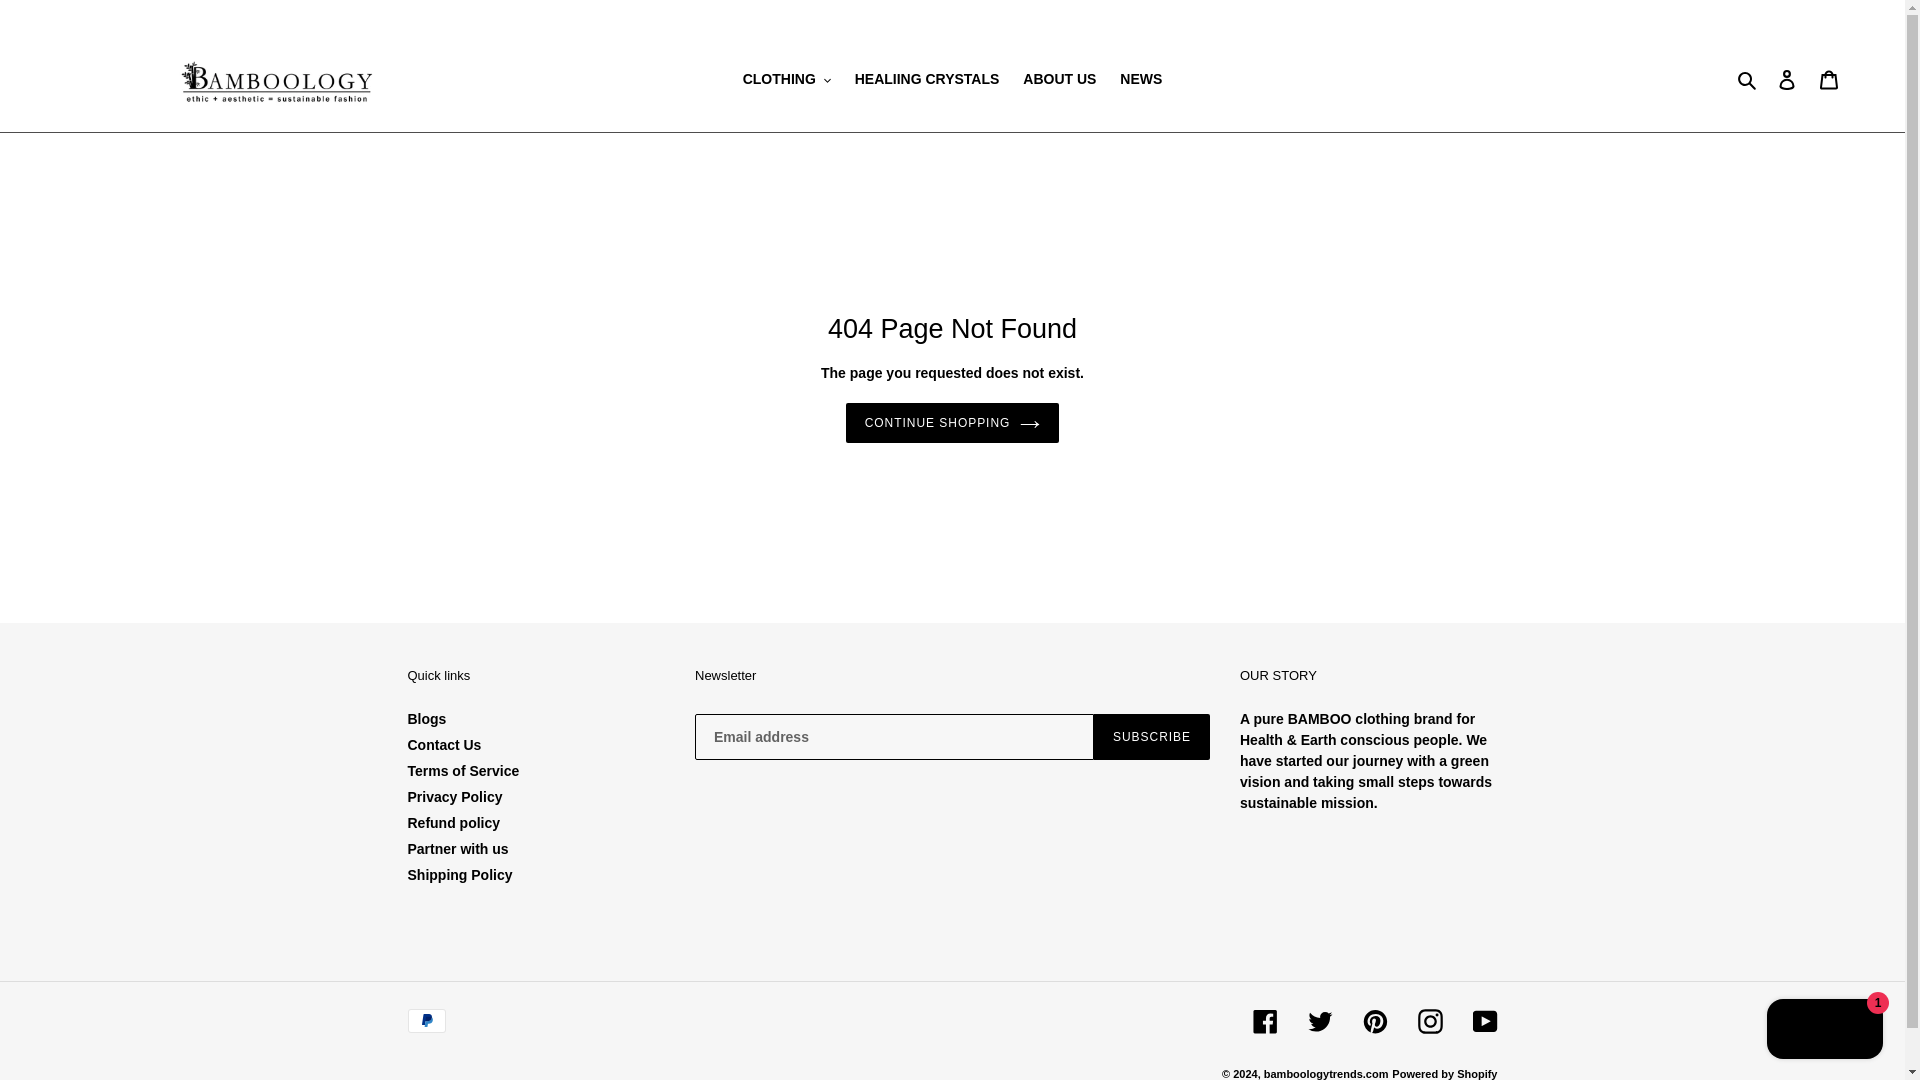 Image resolution: width=1920 pixels, height=1080 pixels. What do you see at coordinates (427, 718) in the screenshot?
I see `Blogs` at bounding box center [427, 718].